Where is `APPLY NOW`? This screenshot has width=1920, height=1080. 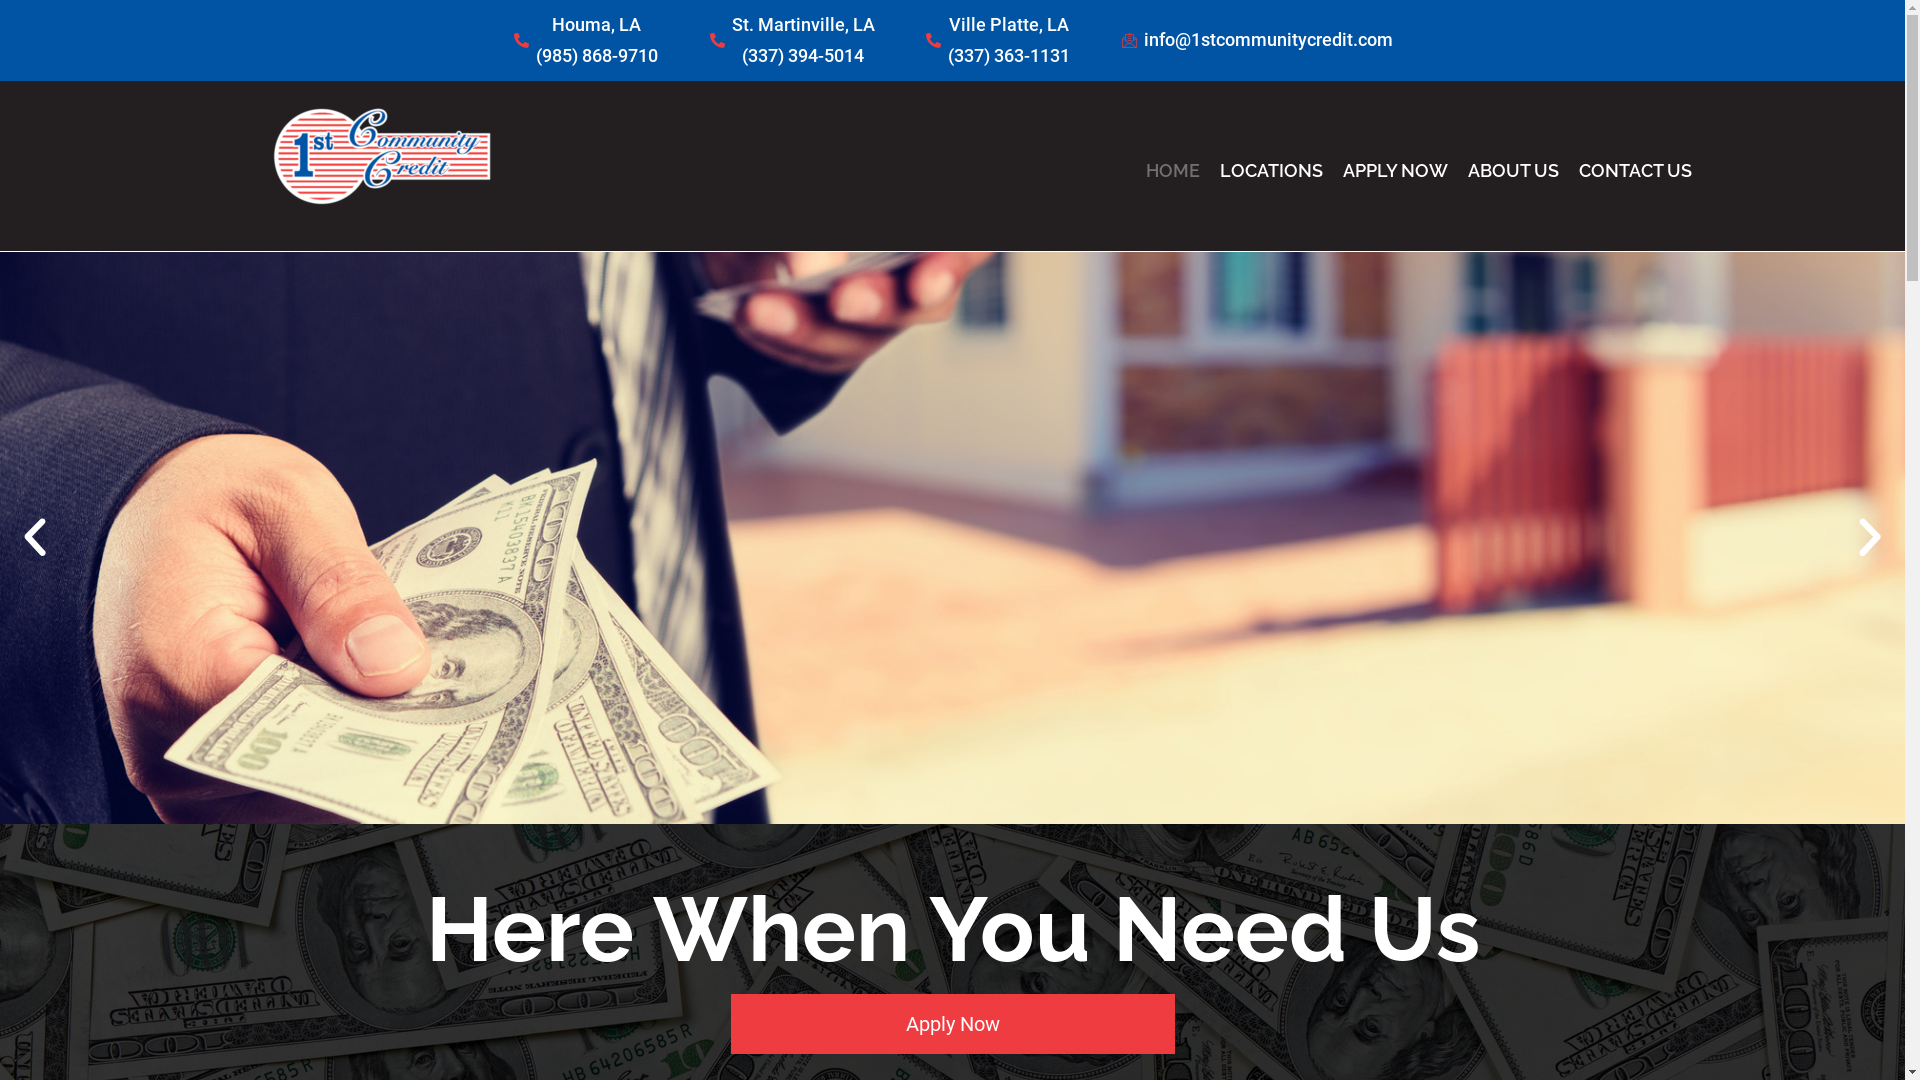 APPLY NOW is located at coordinates (1386, 172).